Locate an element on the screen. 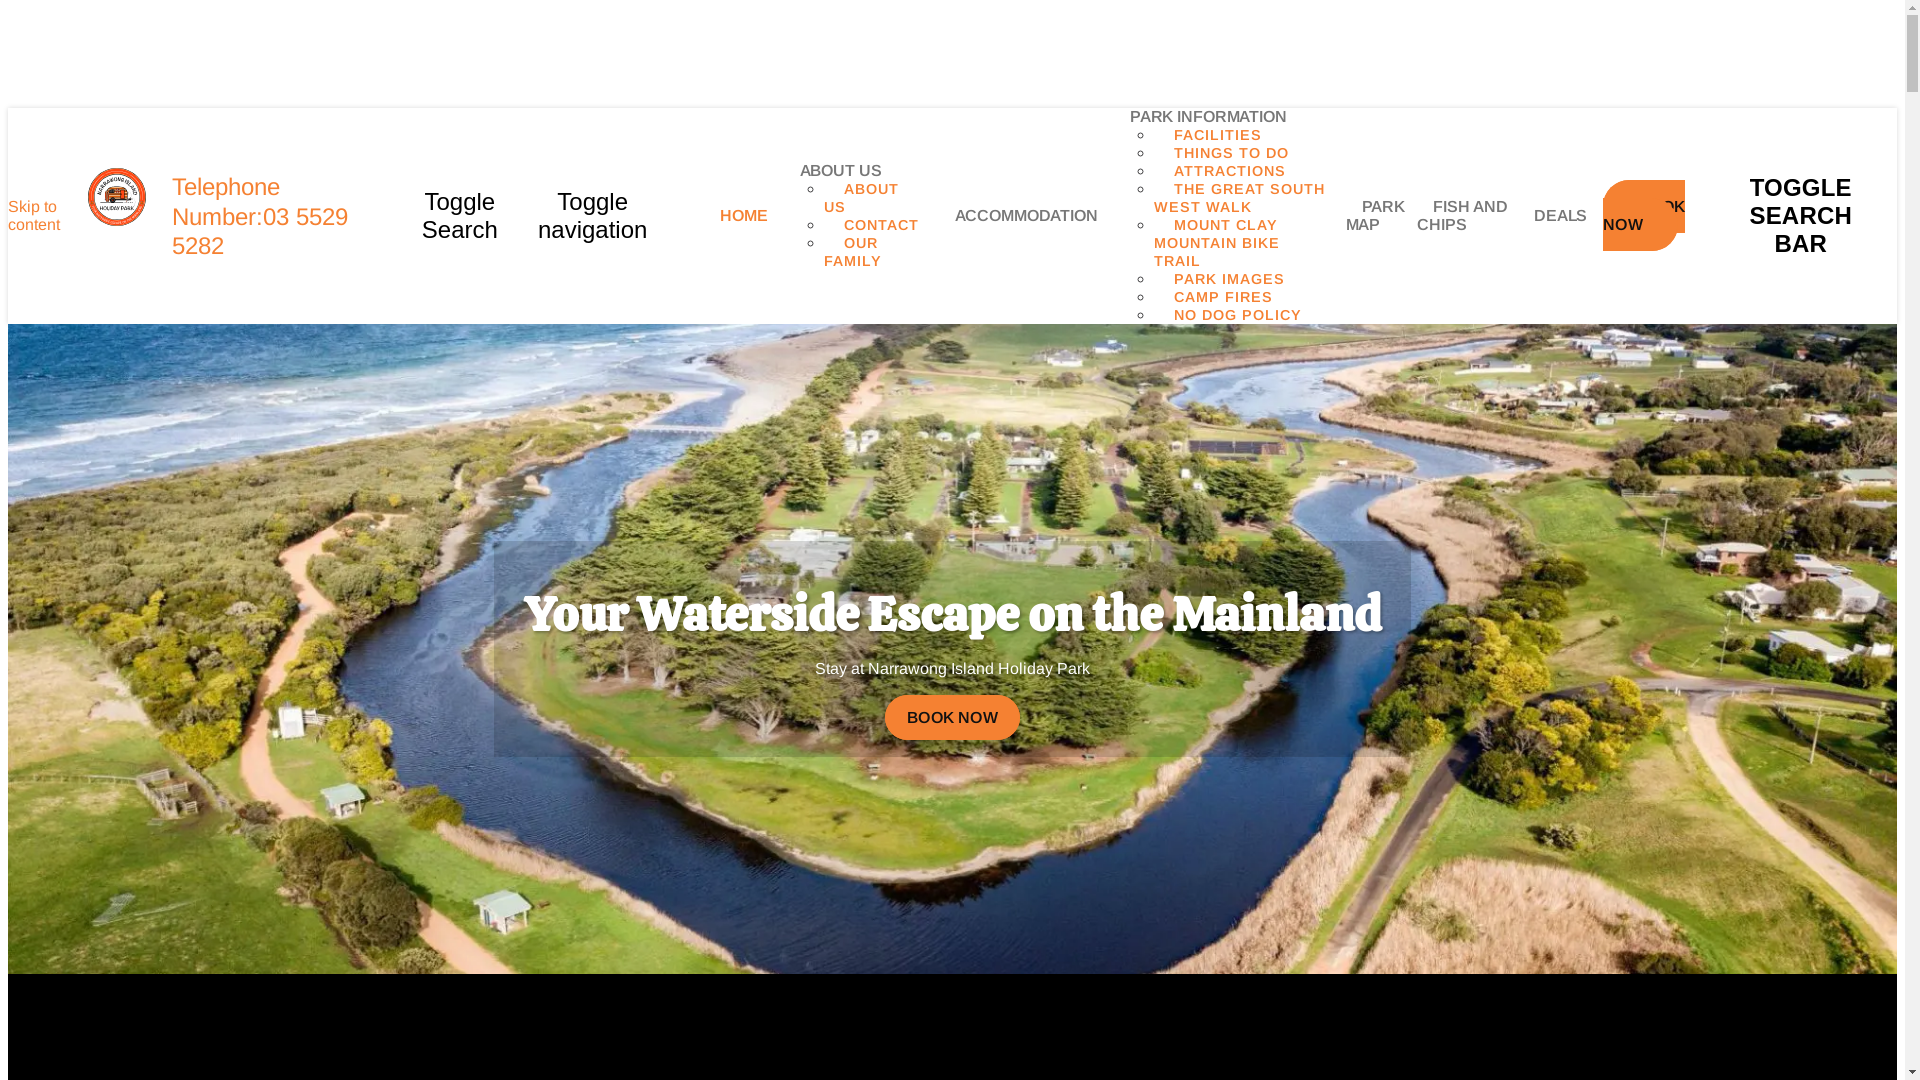 This screenshot has height=1080, width=1920. FISH AND CHIPS is located at coordinates (1462, 216).